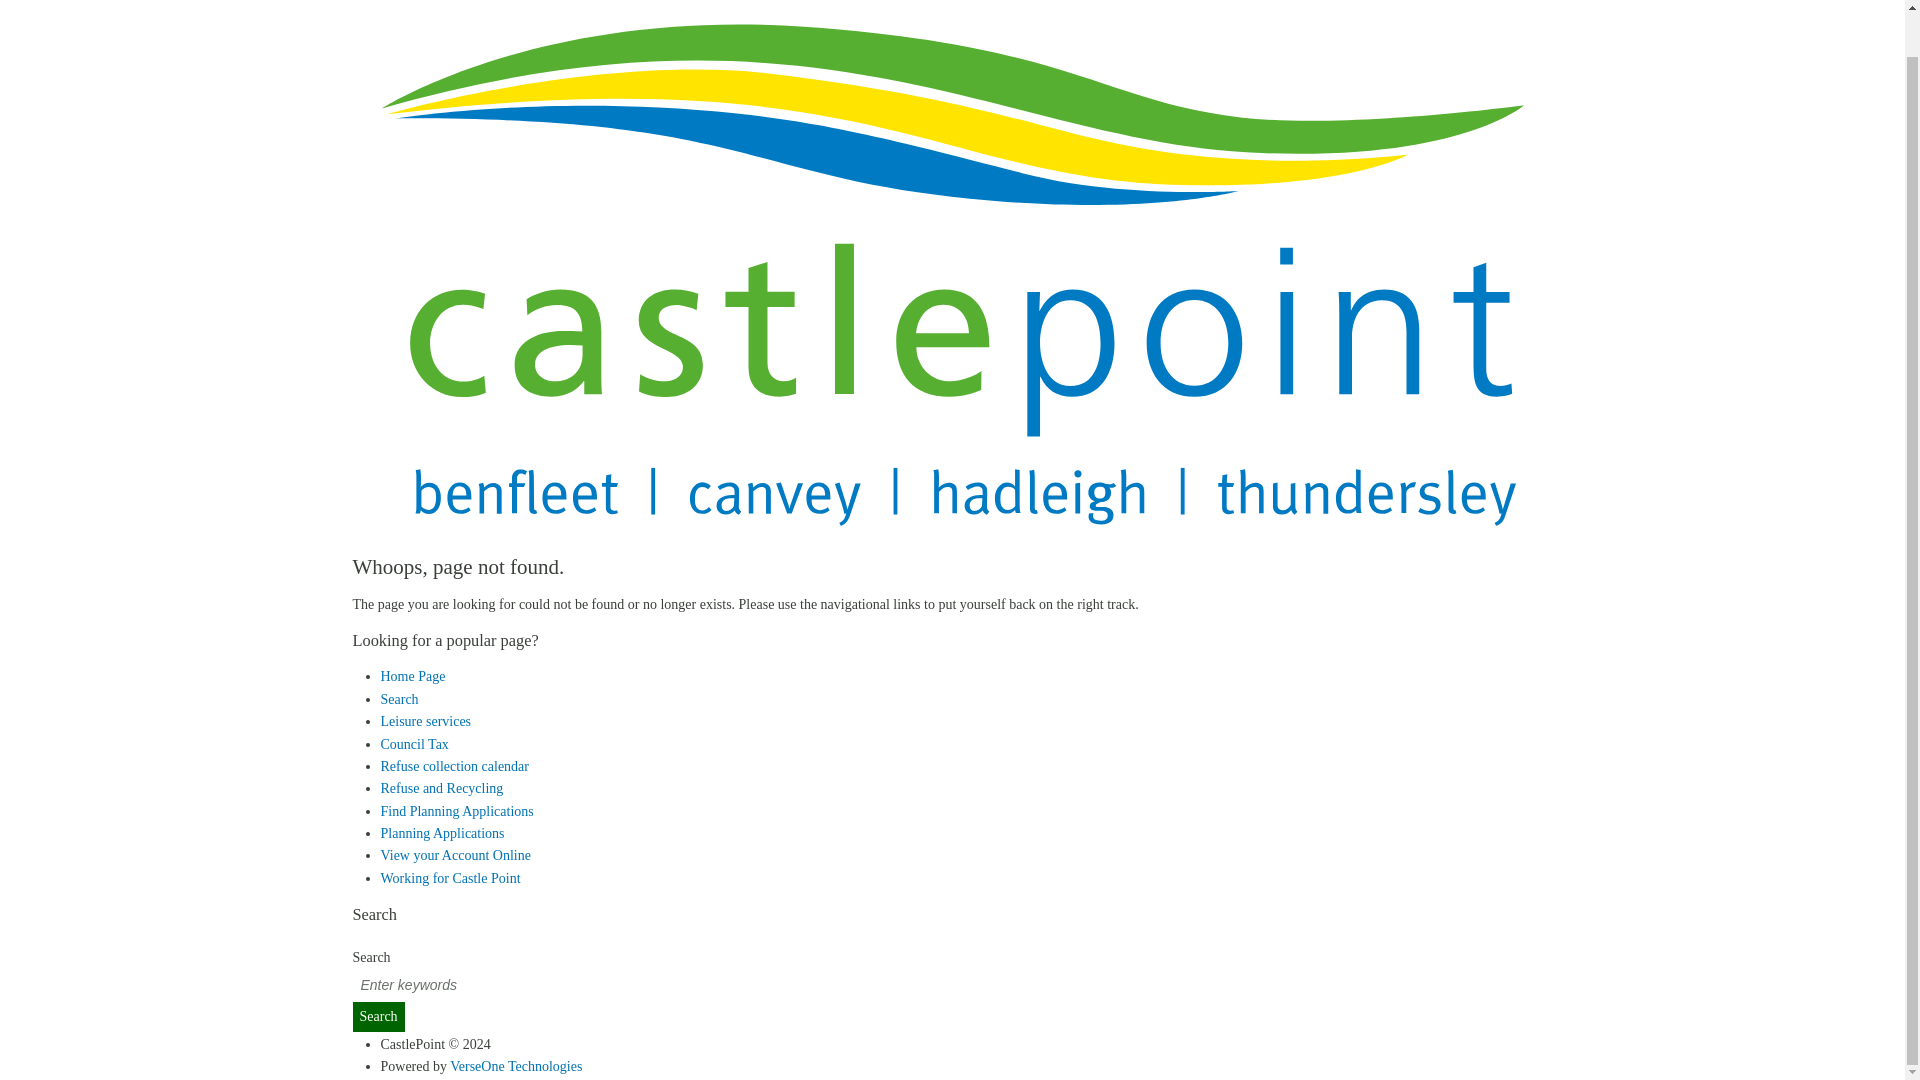 This screenshot has width=1920, height=1080. Describe the element at coordinates (450, 878) in the screenshot. I see `Working for Castle Point` at that location.